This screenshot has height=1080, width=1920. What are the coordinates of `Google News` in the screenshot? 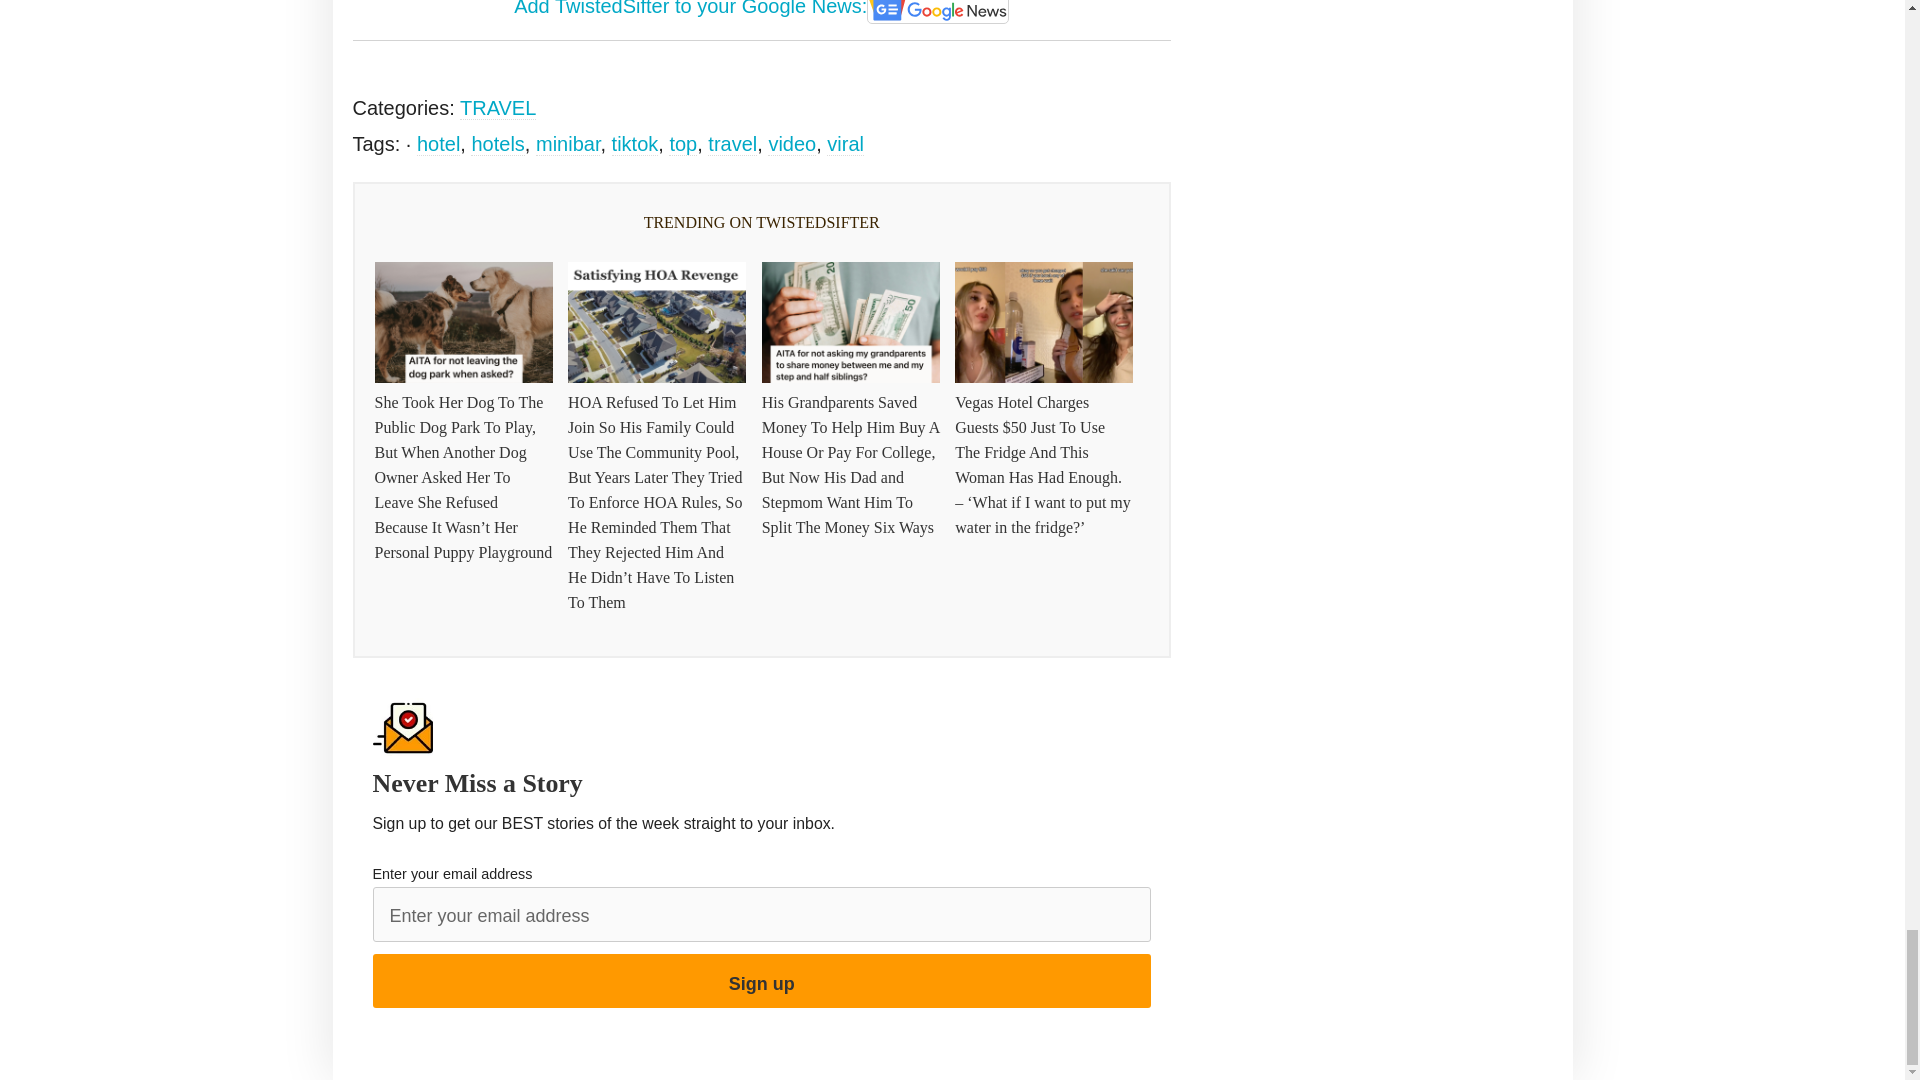 It's located at (938, 12).